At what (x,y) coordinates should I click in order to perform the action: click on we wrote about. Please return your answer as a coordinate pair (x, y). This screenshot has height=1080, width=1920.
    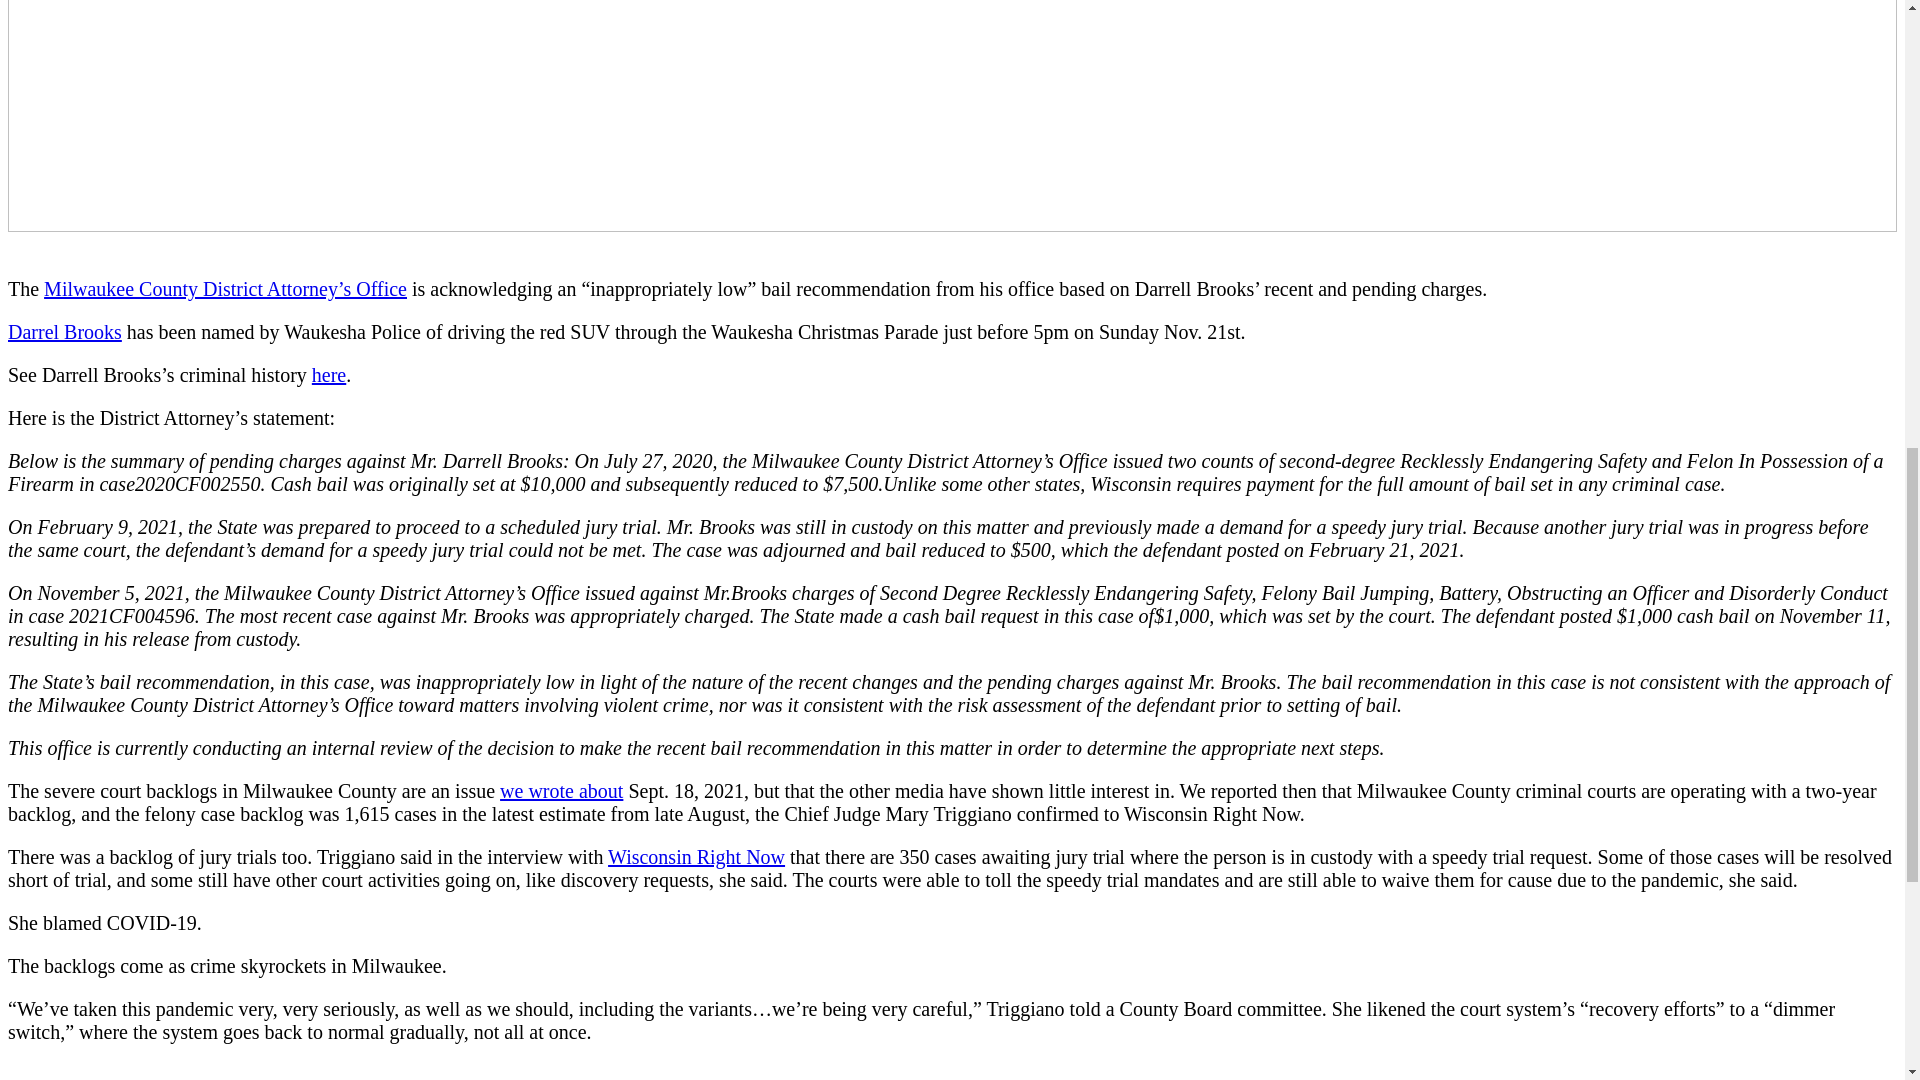
    Looking at the image, I should click on (560, 790).